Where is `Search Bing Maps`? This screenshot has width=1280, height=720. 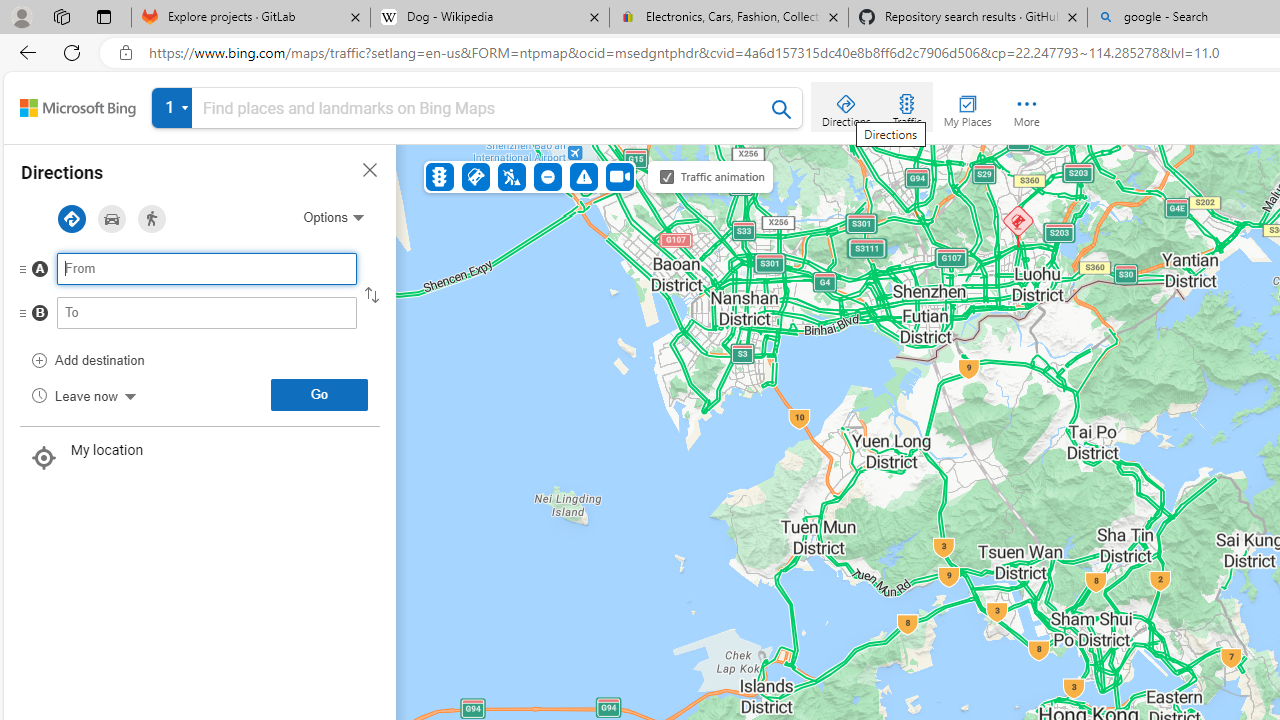 Search Bing Maps is located at coordinates (782, 109).